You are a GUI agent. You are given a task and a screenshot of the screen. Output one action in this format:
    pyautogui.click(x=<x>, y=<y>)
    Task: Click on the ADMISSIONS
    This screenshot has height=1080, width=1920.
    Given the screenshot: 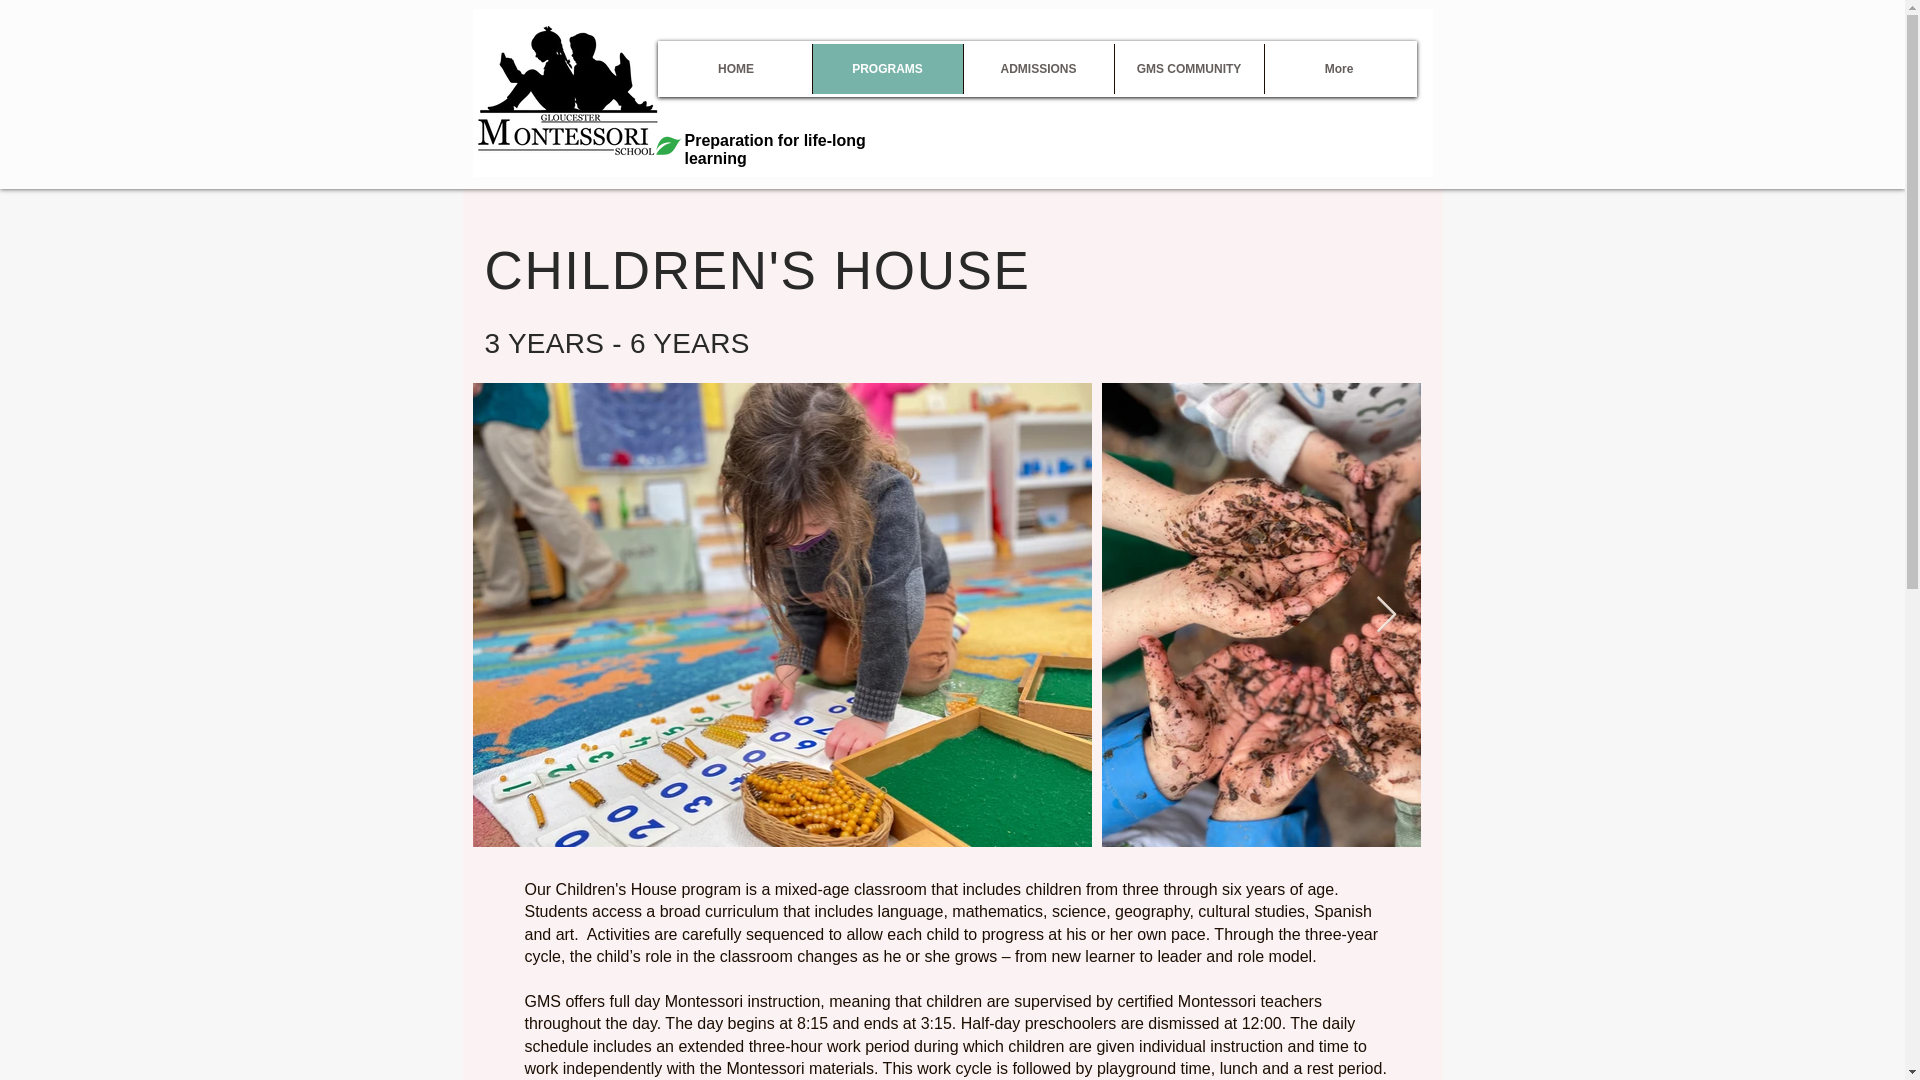 What is the action you would take?
    pyautogui.click(x=1037, y=68)
    